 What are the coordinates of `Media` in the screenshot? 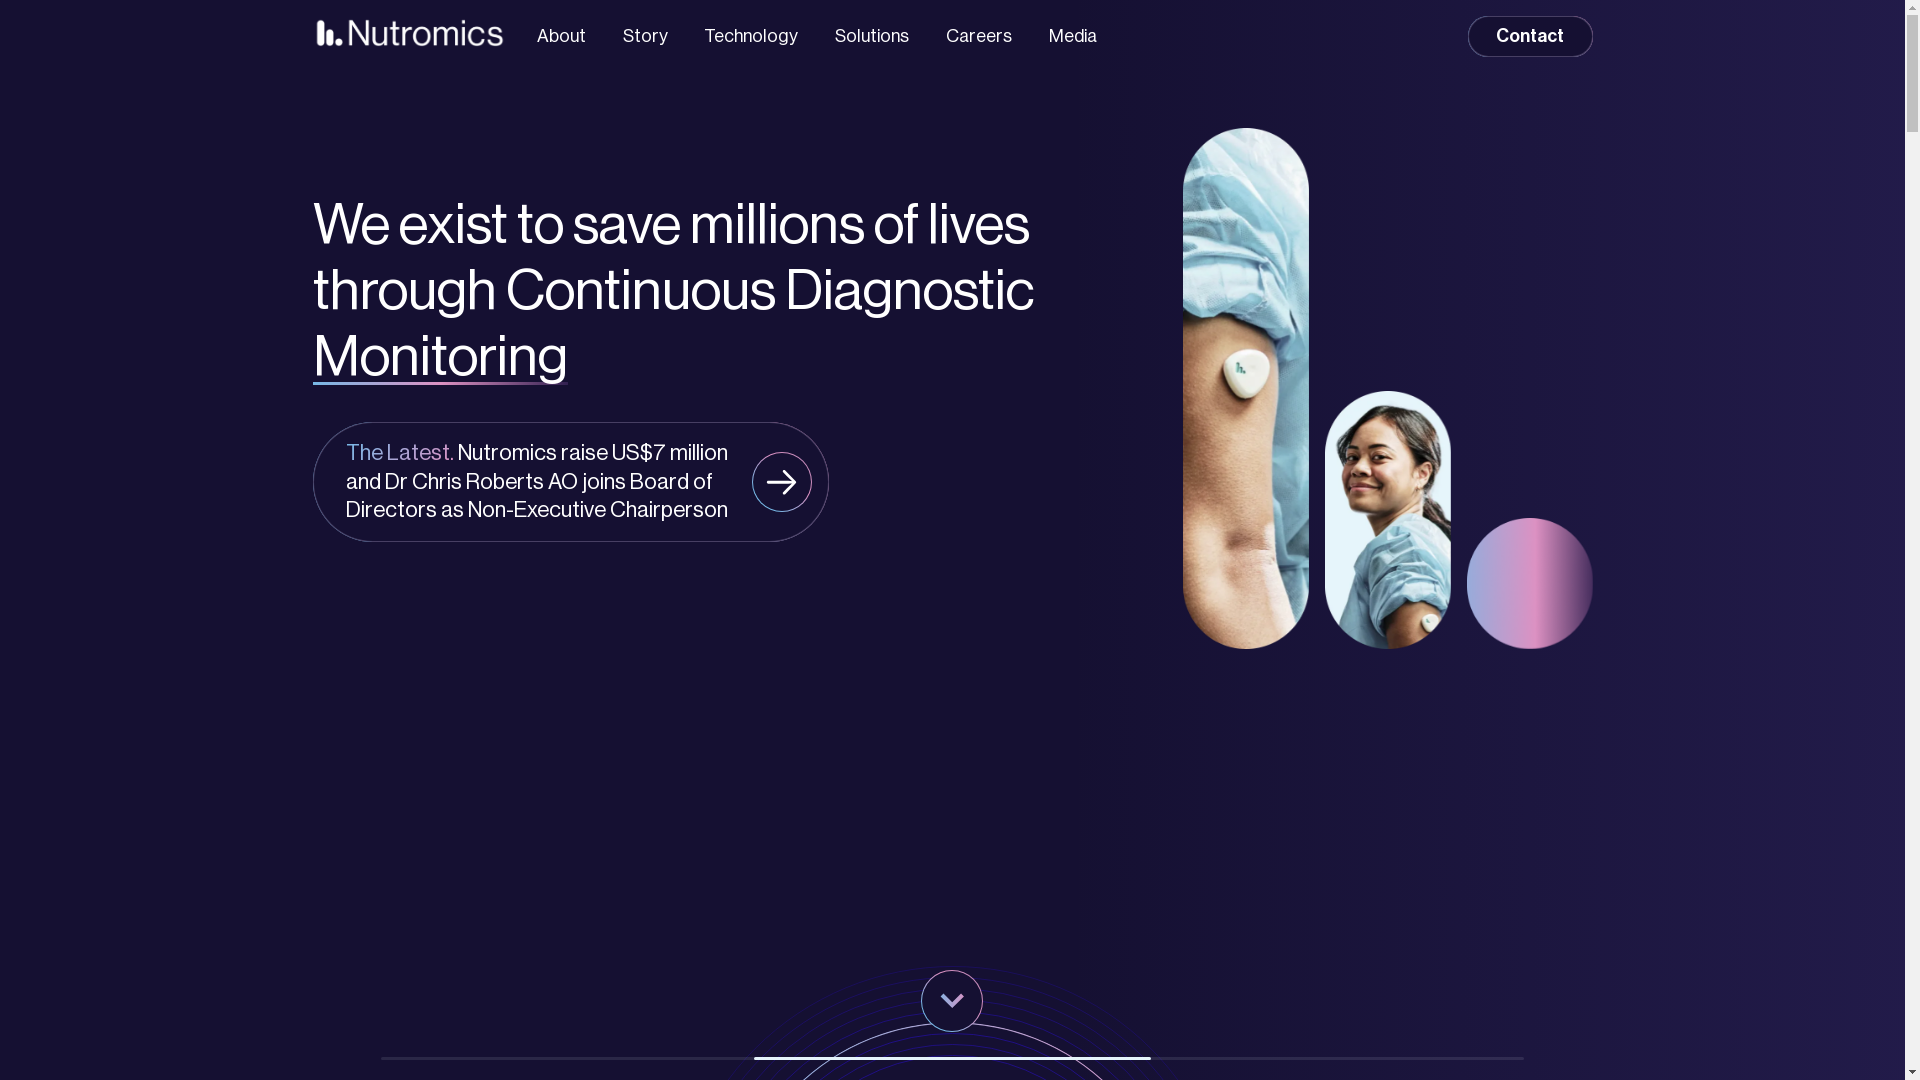 It's located at (1073, 36).